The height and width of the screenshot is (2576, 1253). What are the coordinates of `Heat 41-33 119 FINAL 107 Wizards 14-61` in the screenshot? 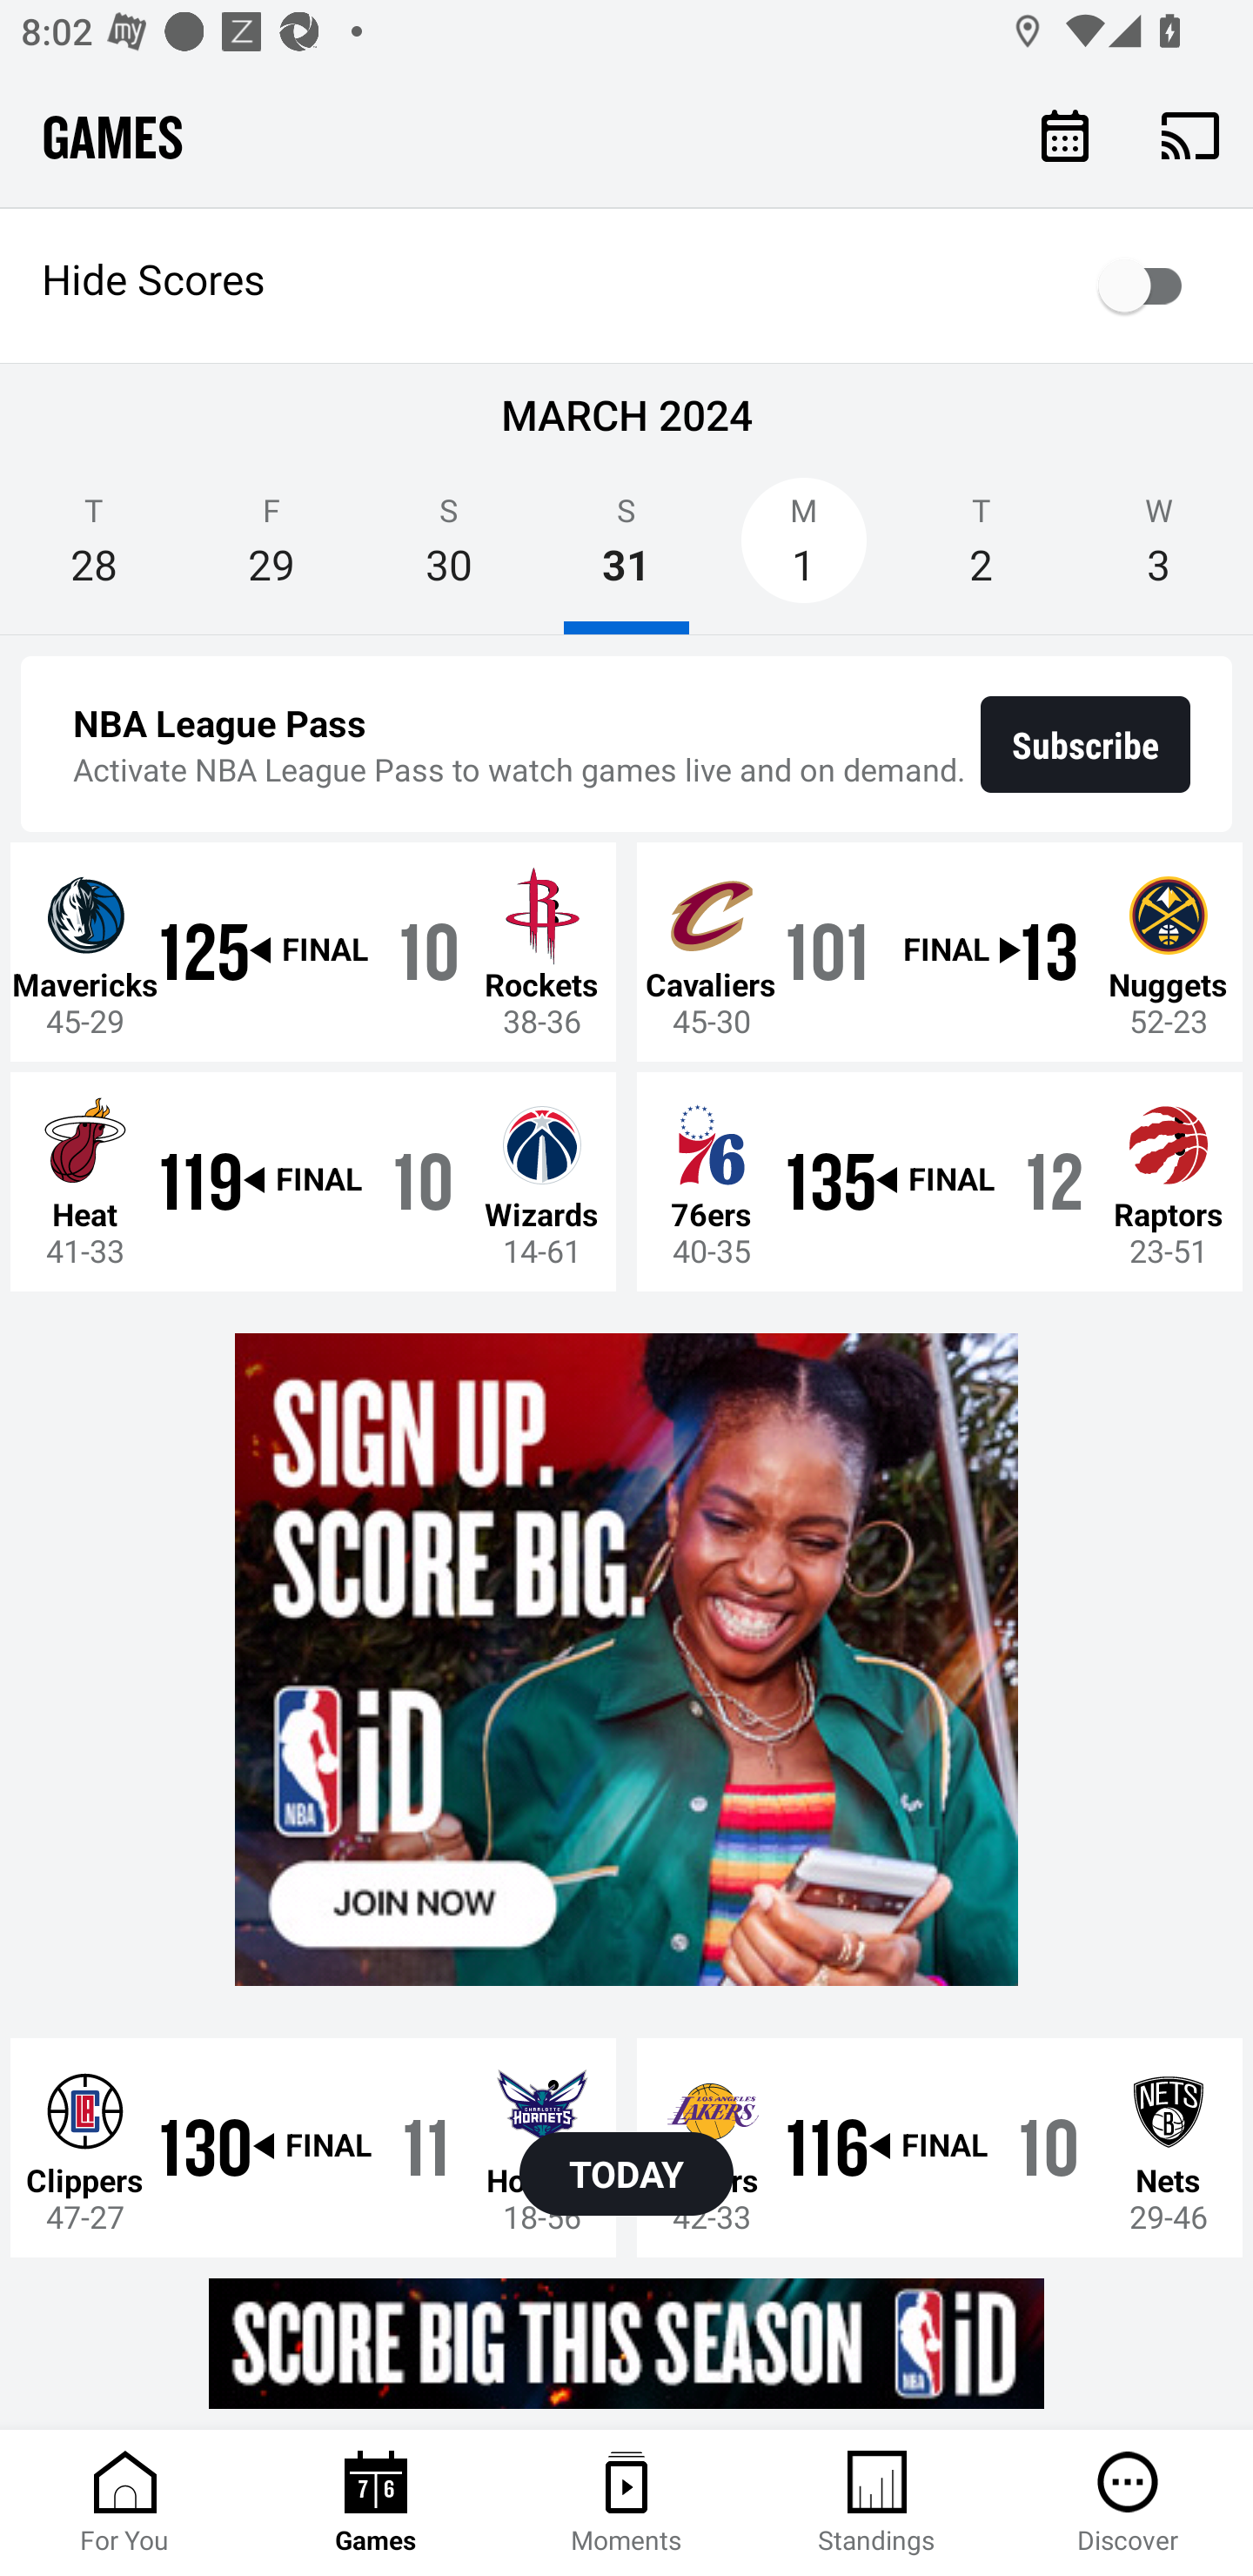 It's located at (313, 1180).